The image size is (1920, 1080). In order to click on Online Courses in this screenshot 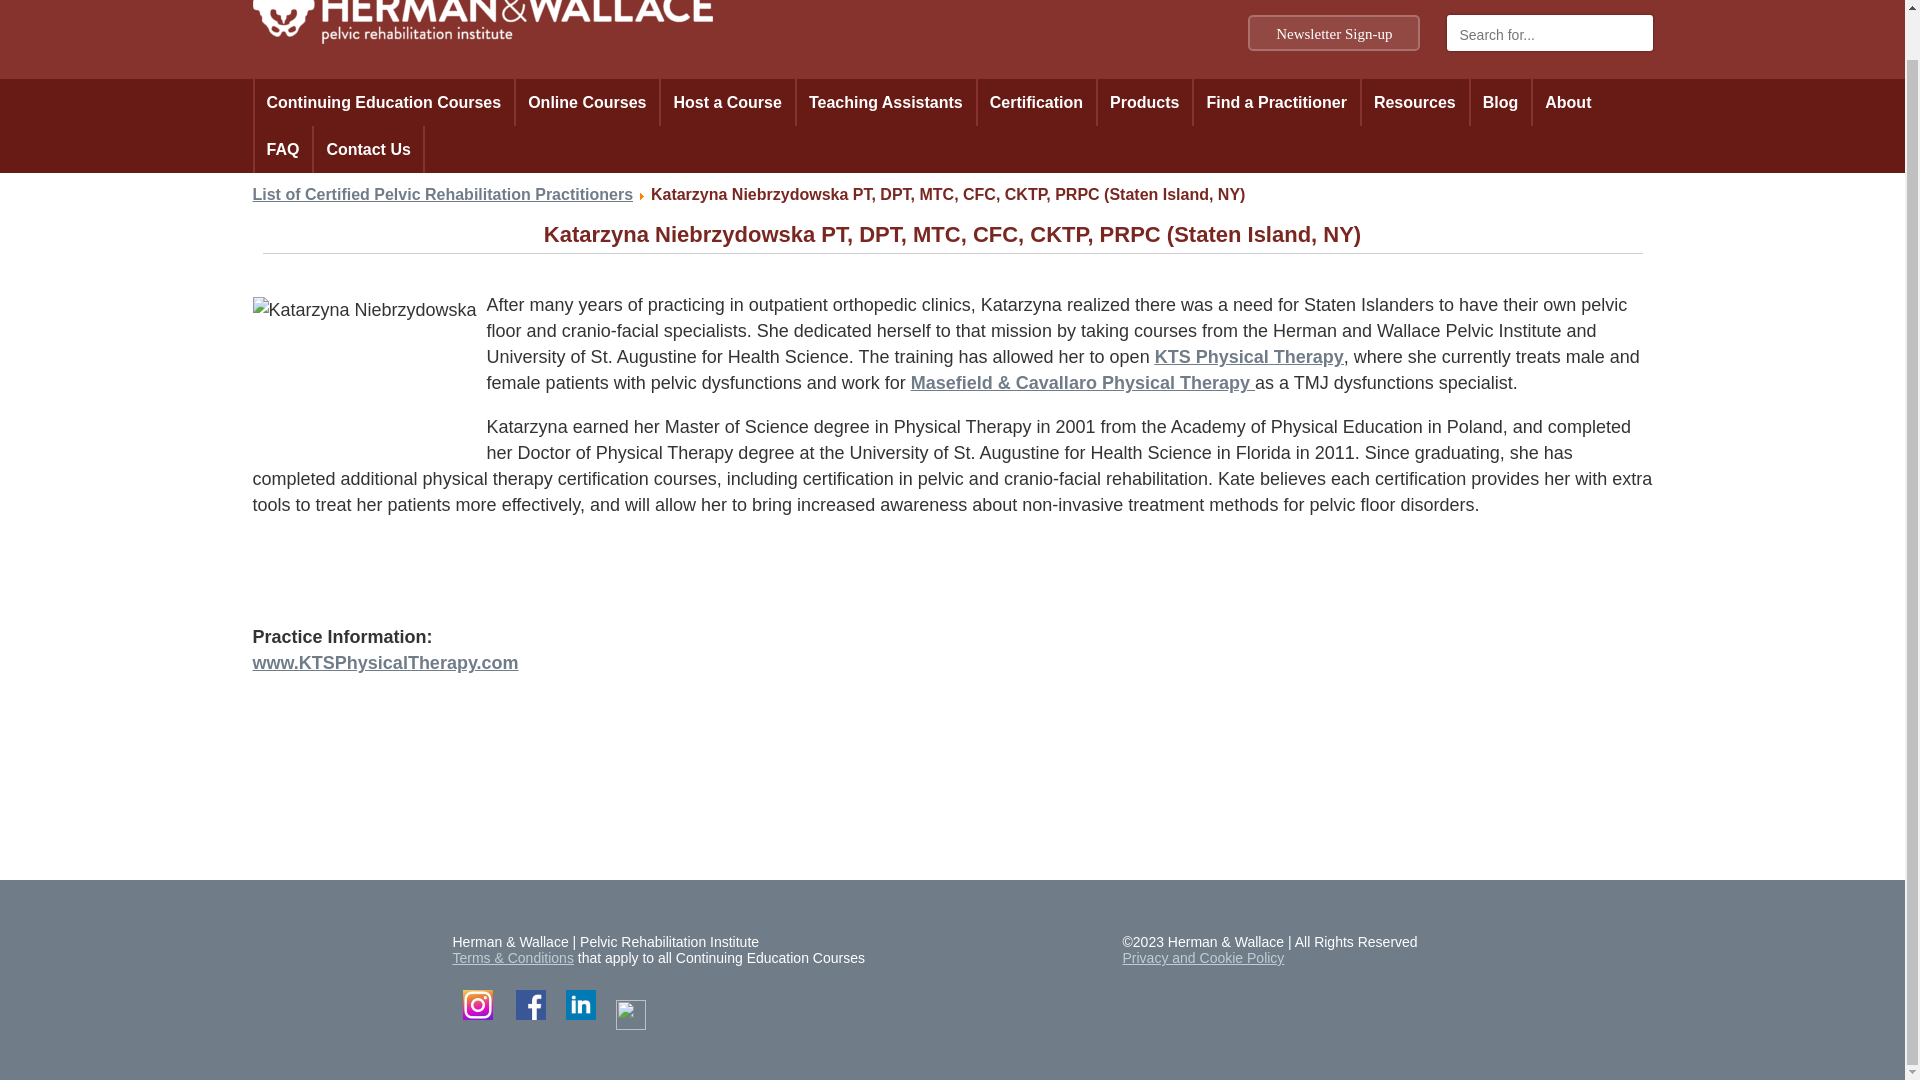, I will do `click(586, 102)`.